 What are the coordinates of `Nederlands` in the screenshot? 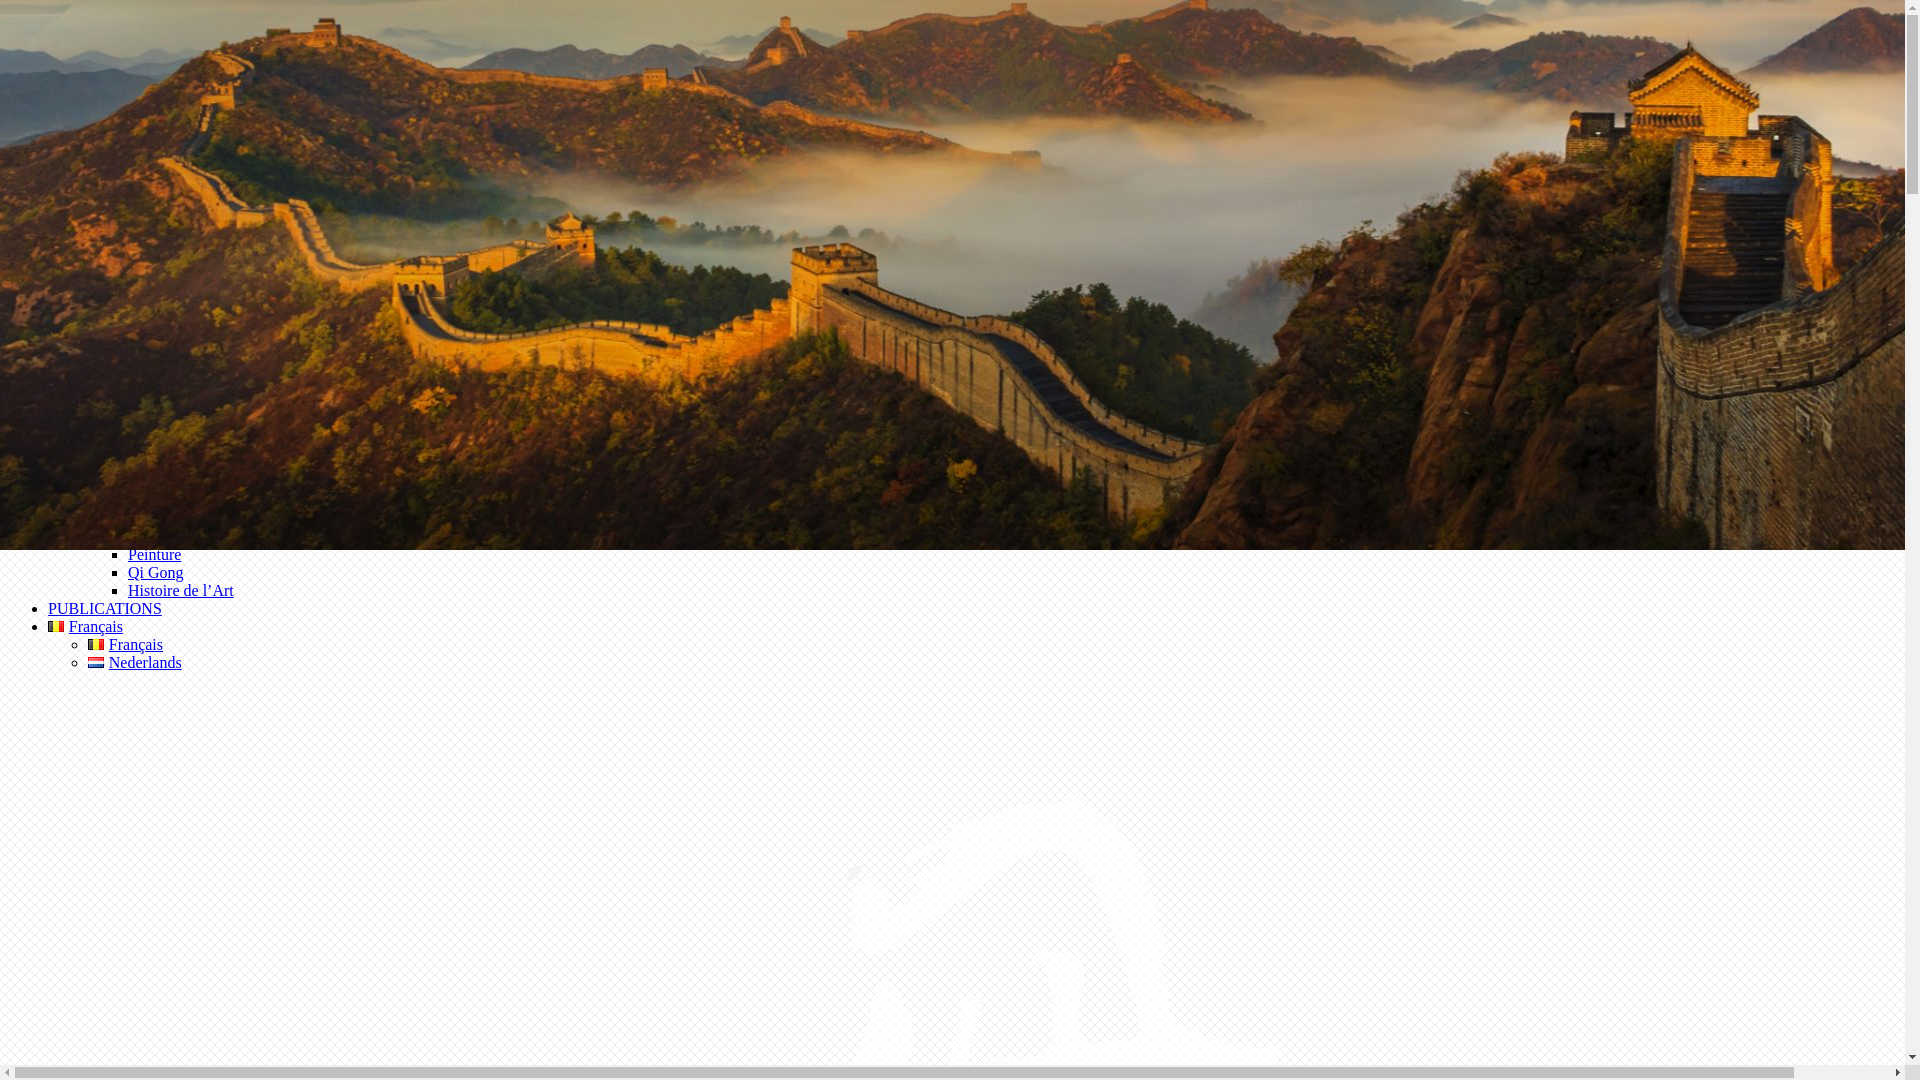 It's located at (96, 662).